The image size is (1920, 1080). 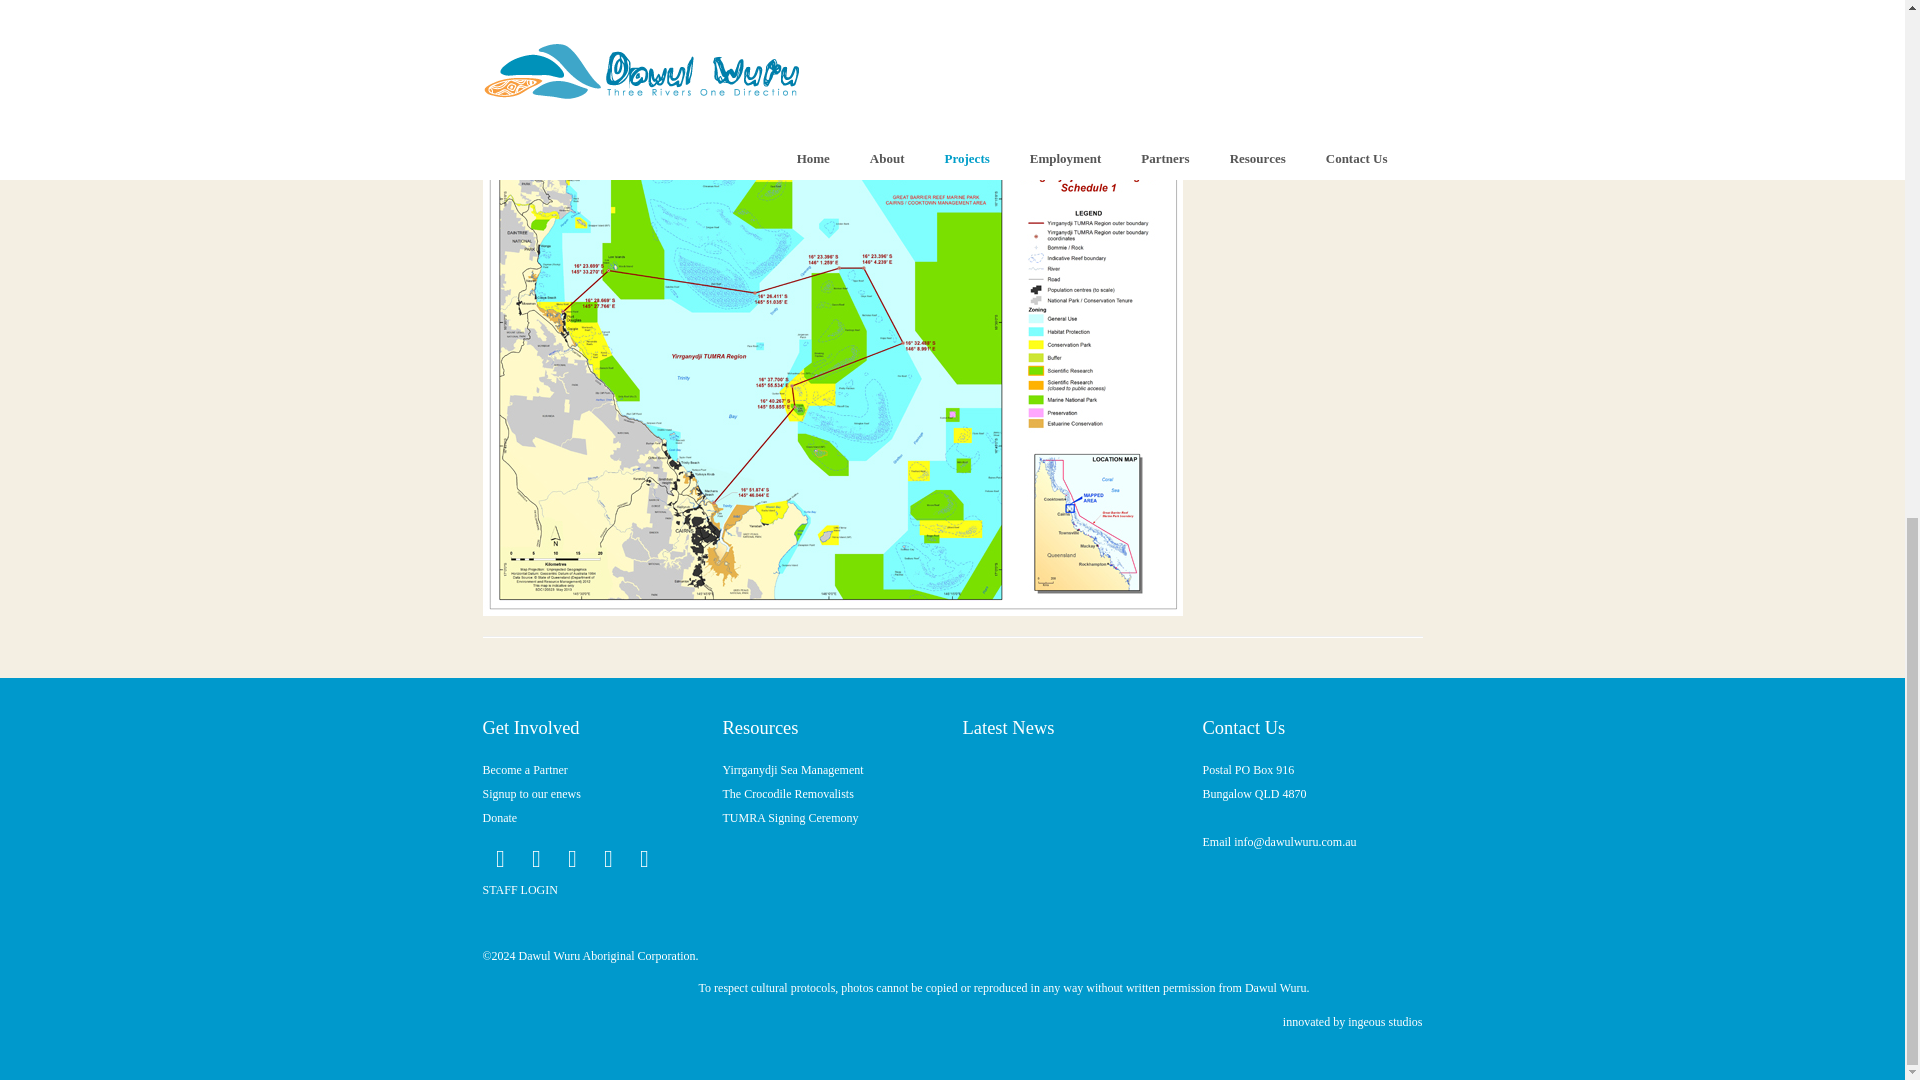 What do you see at coordinates (786, 794) in the screenshot?
I see `The Crocodile Removalists` at bounding box center [786, 794].